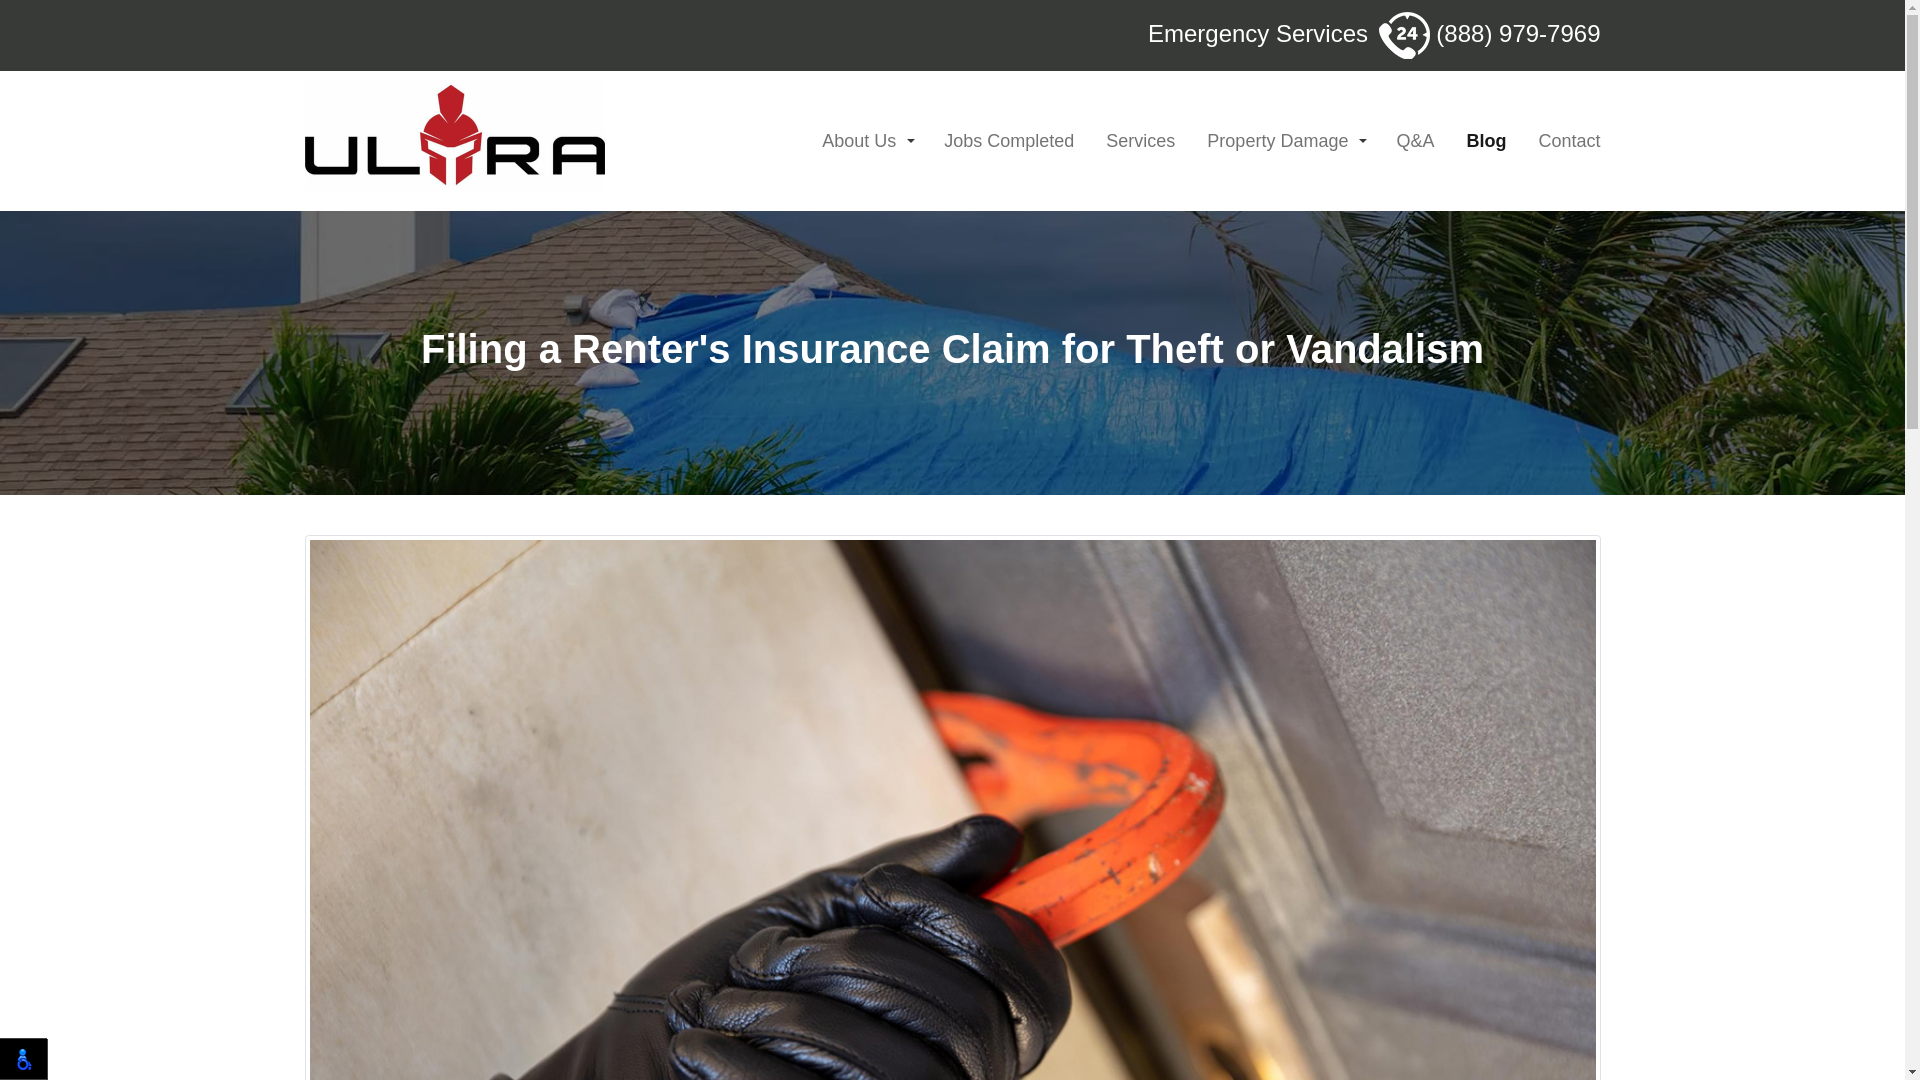 The width and height of the screenshot is (1920, 1080). Describe the element at coordinates (1009, 141) in the screenshot. I see `Jobs Completed` at that location.